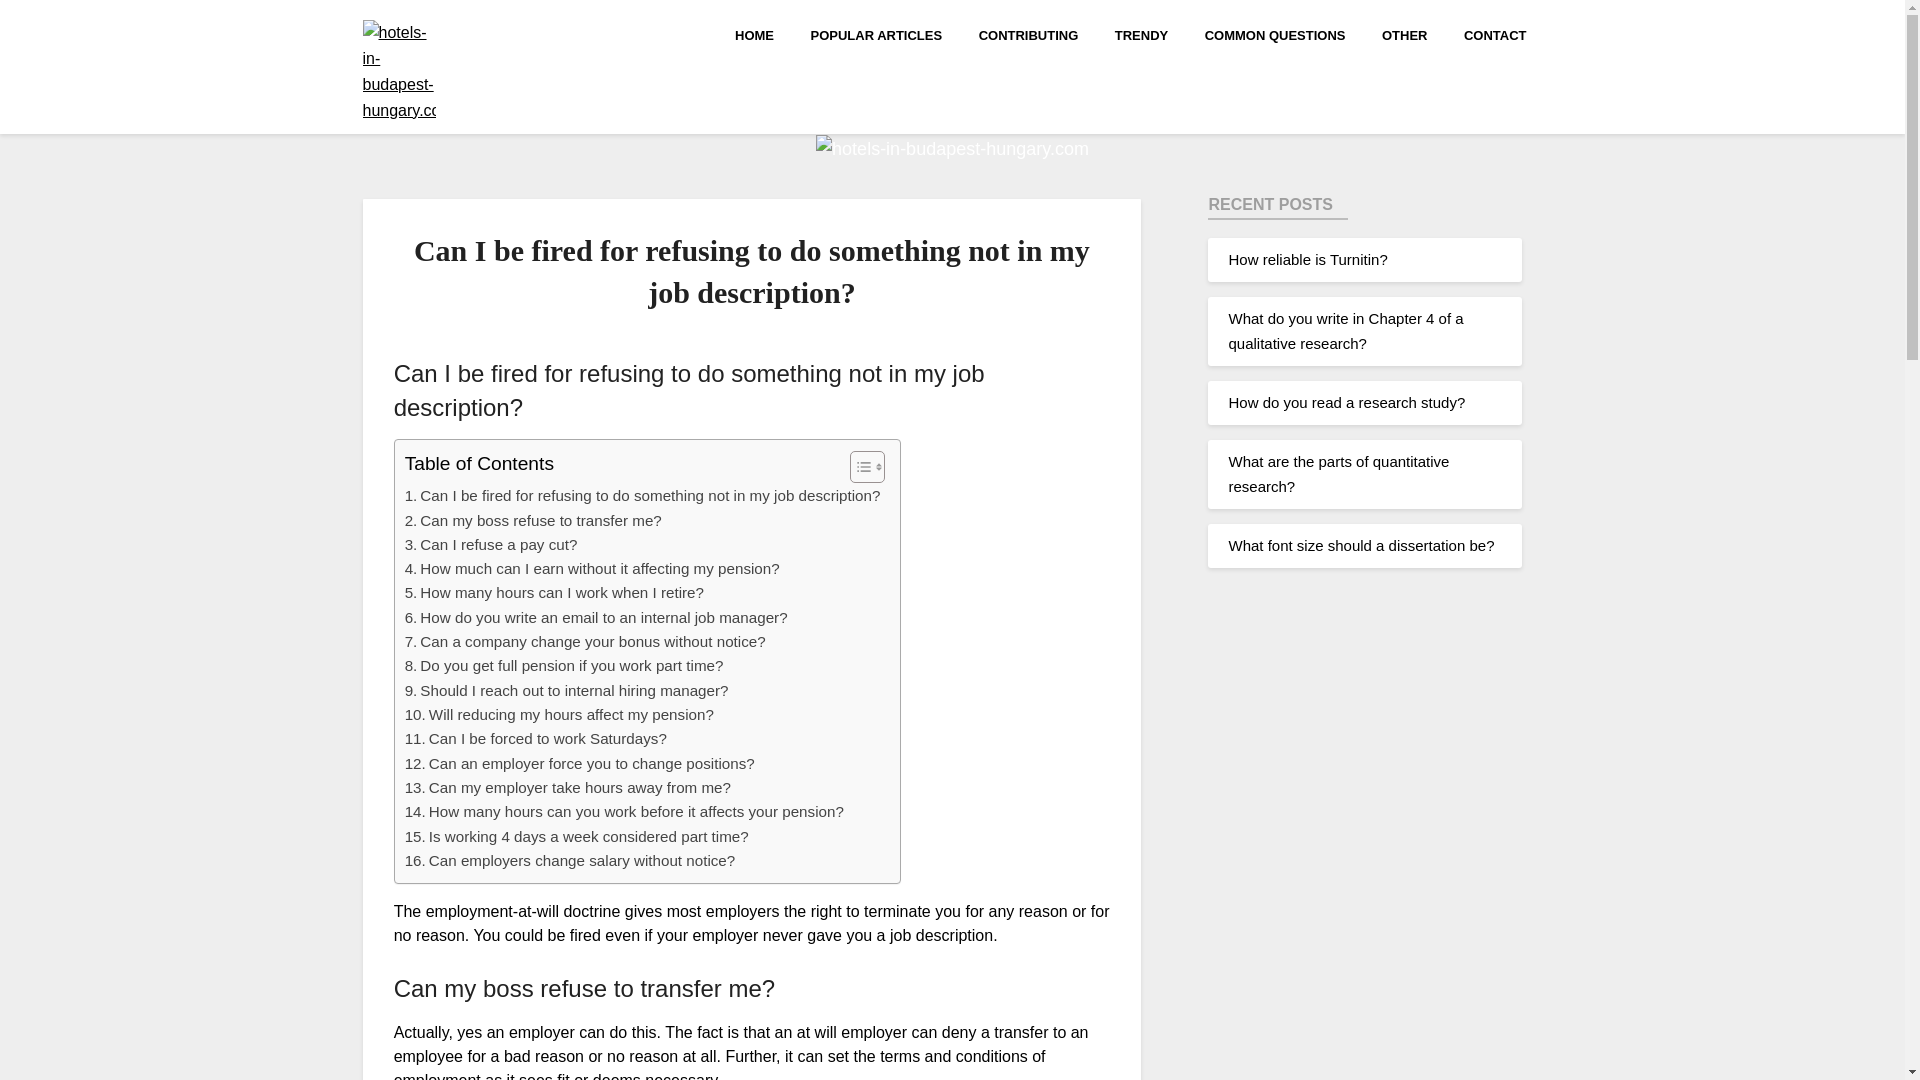  I want to click on Will reducing my hours affect my pension?, so click(560, 714).